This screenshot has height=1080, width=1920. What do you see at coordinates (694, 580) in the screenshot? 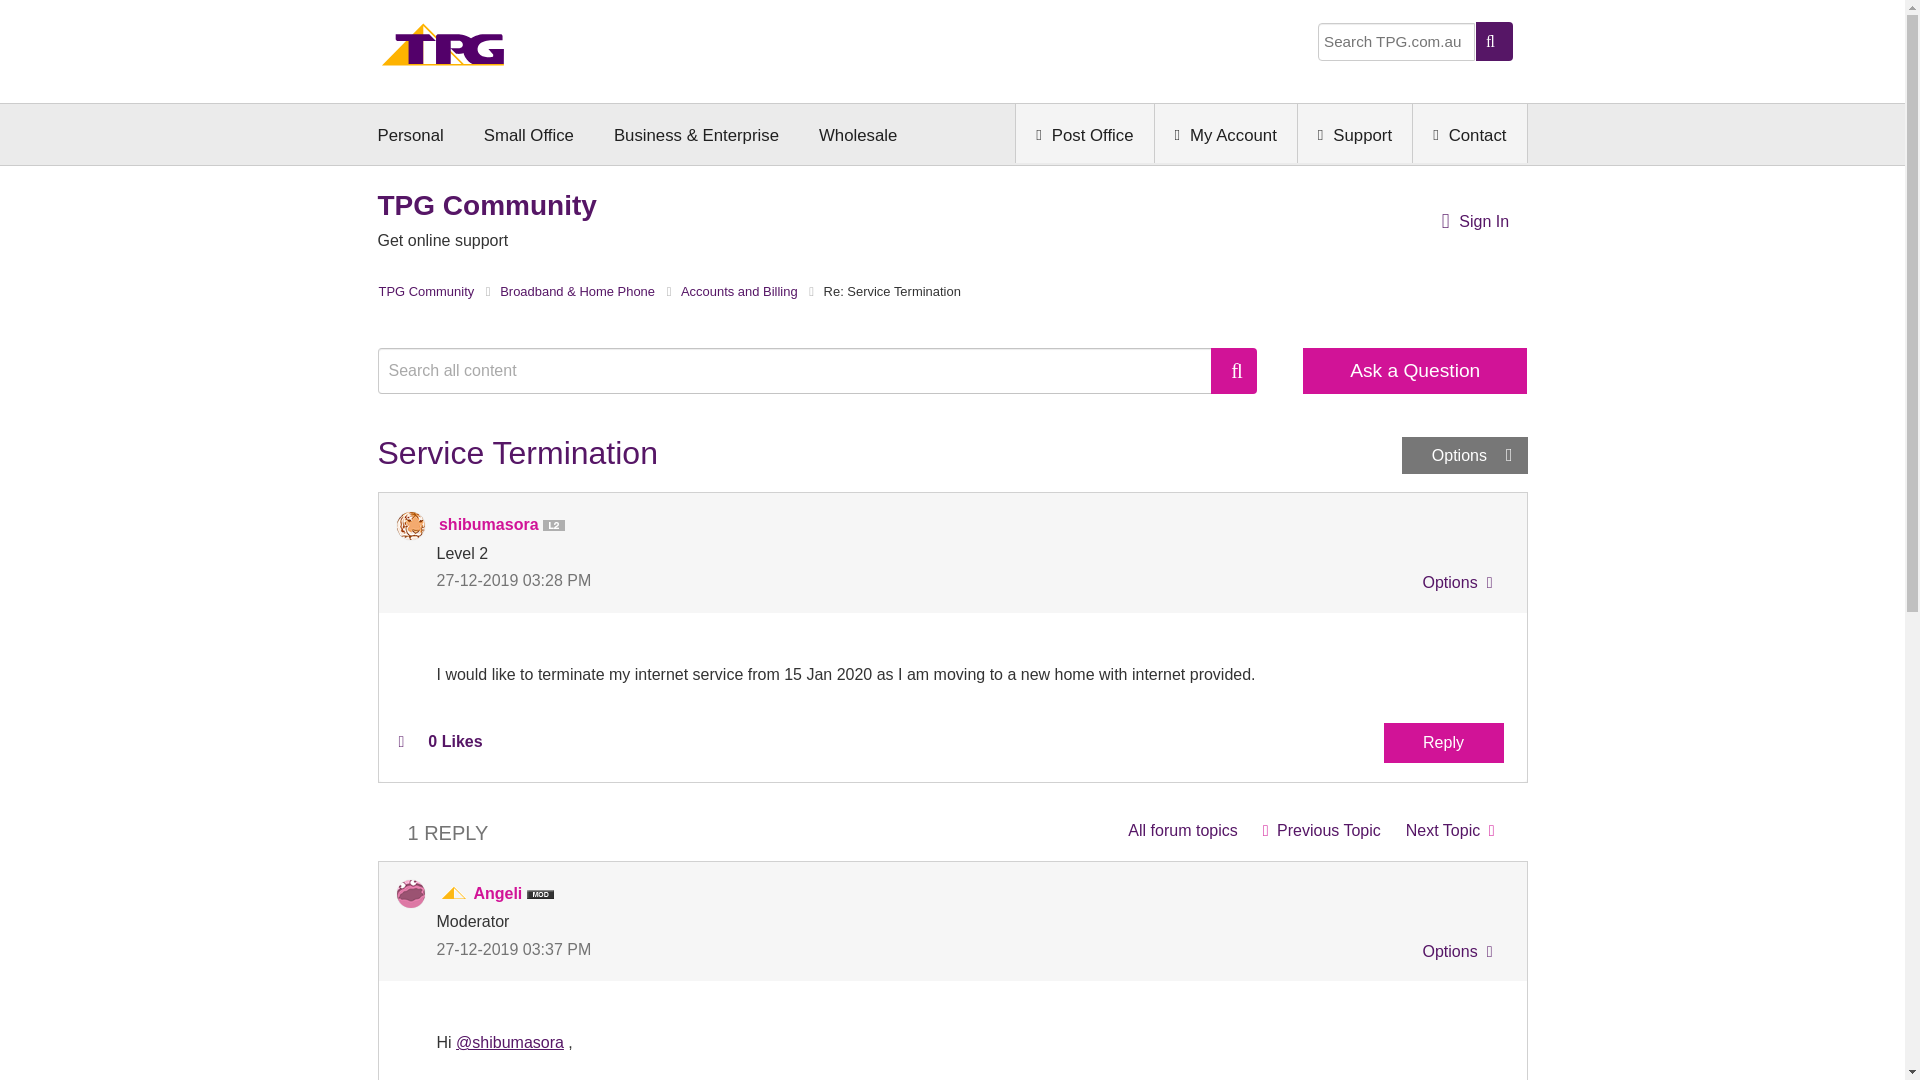
I see `Posted on` at bounding box center [694, 580].